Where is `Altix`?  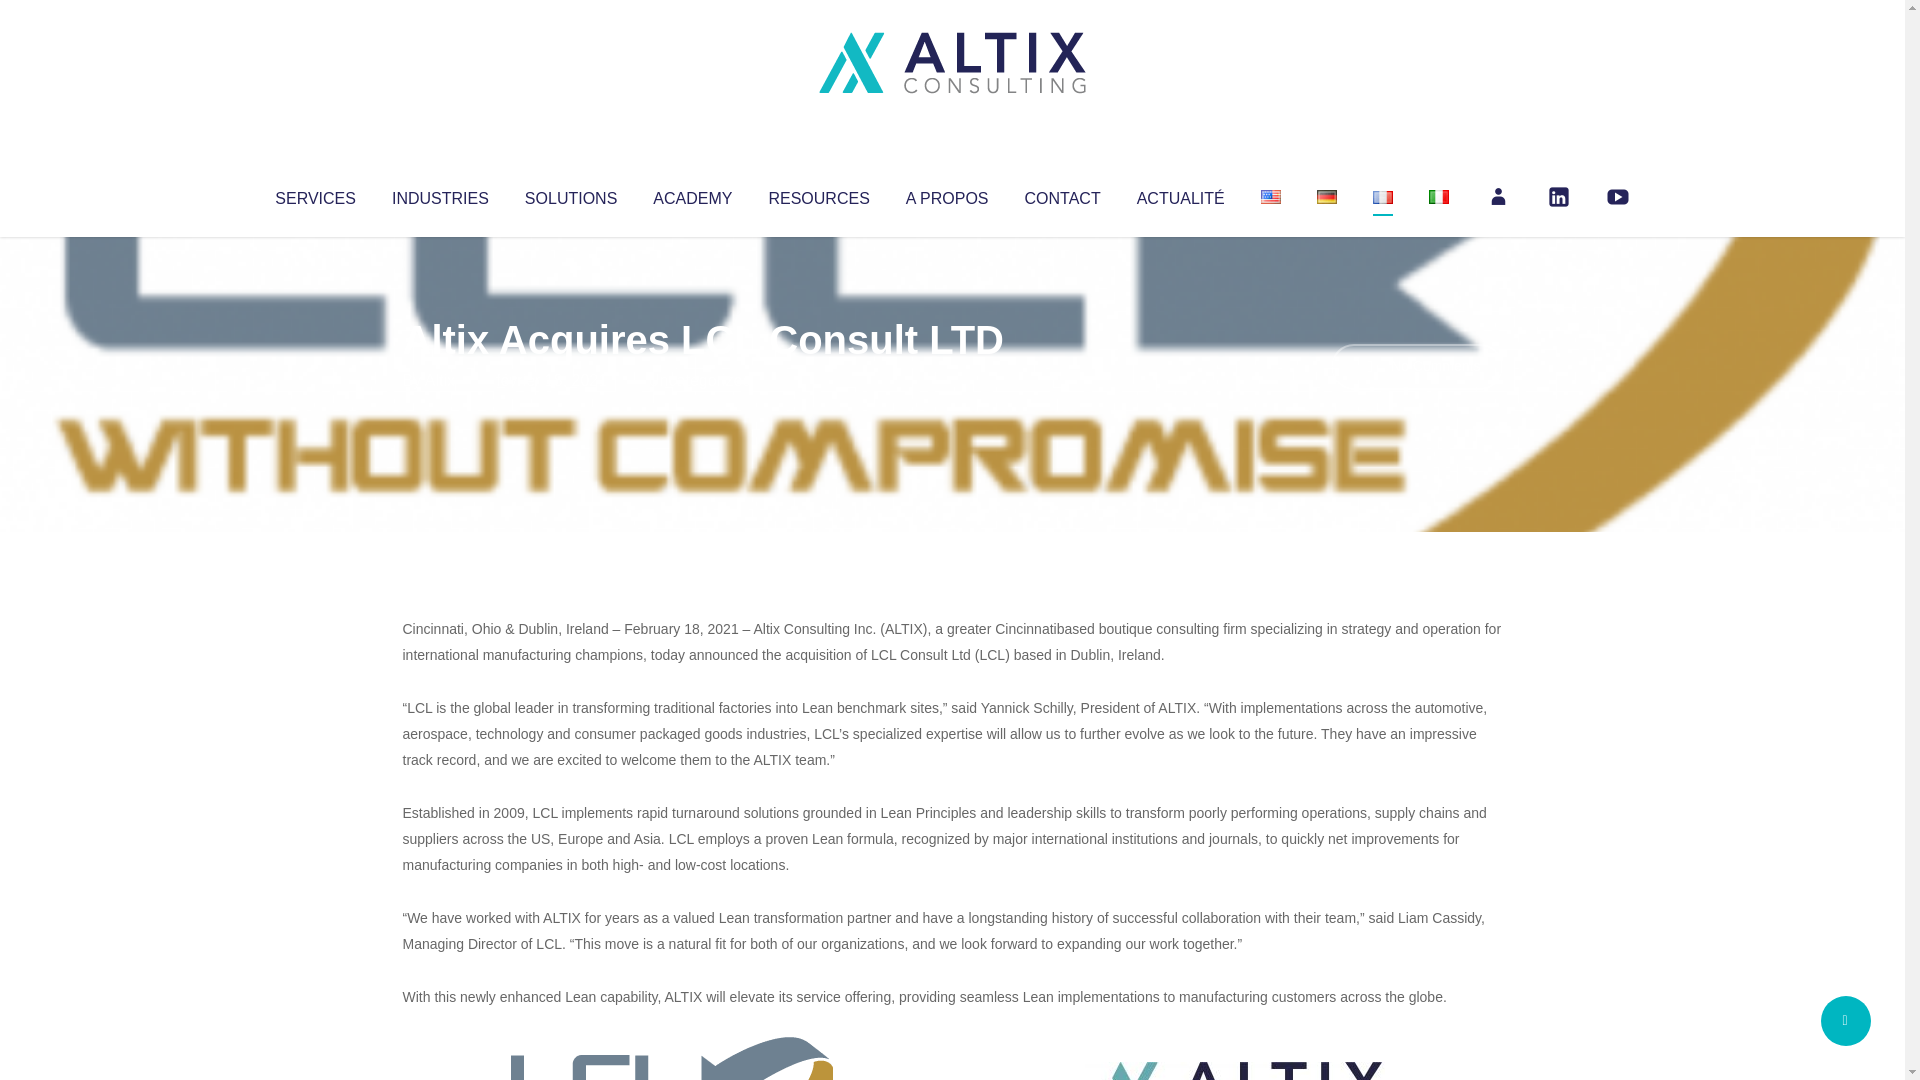
Altix is located at coordinates (440, 380).